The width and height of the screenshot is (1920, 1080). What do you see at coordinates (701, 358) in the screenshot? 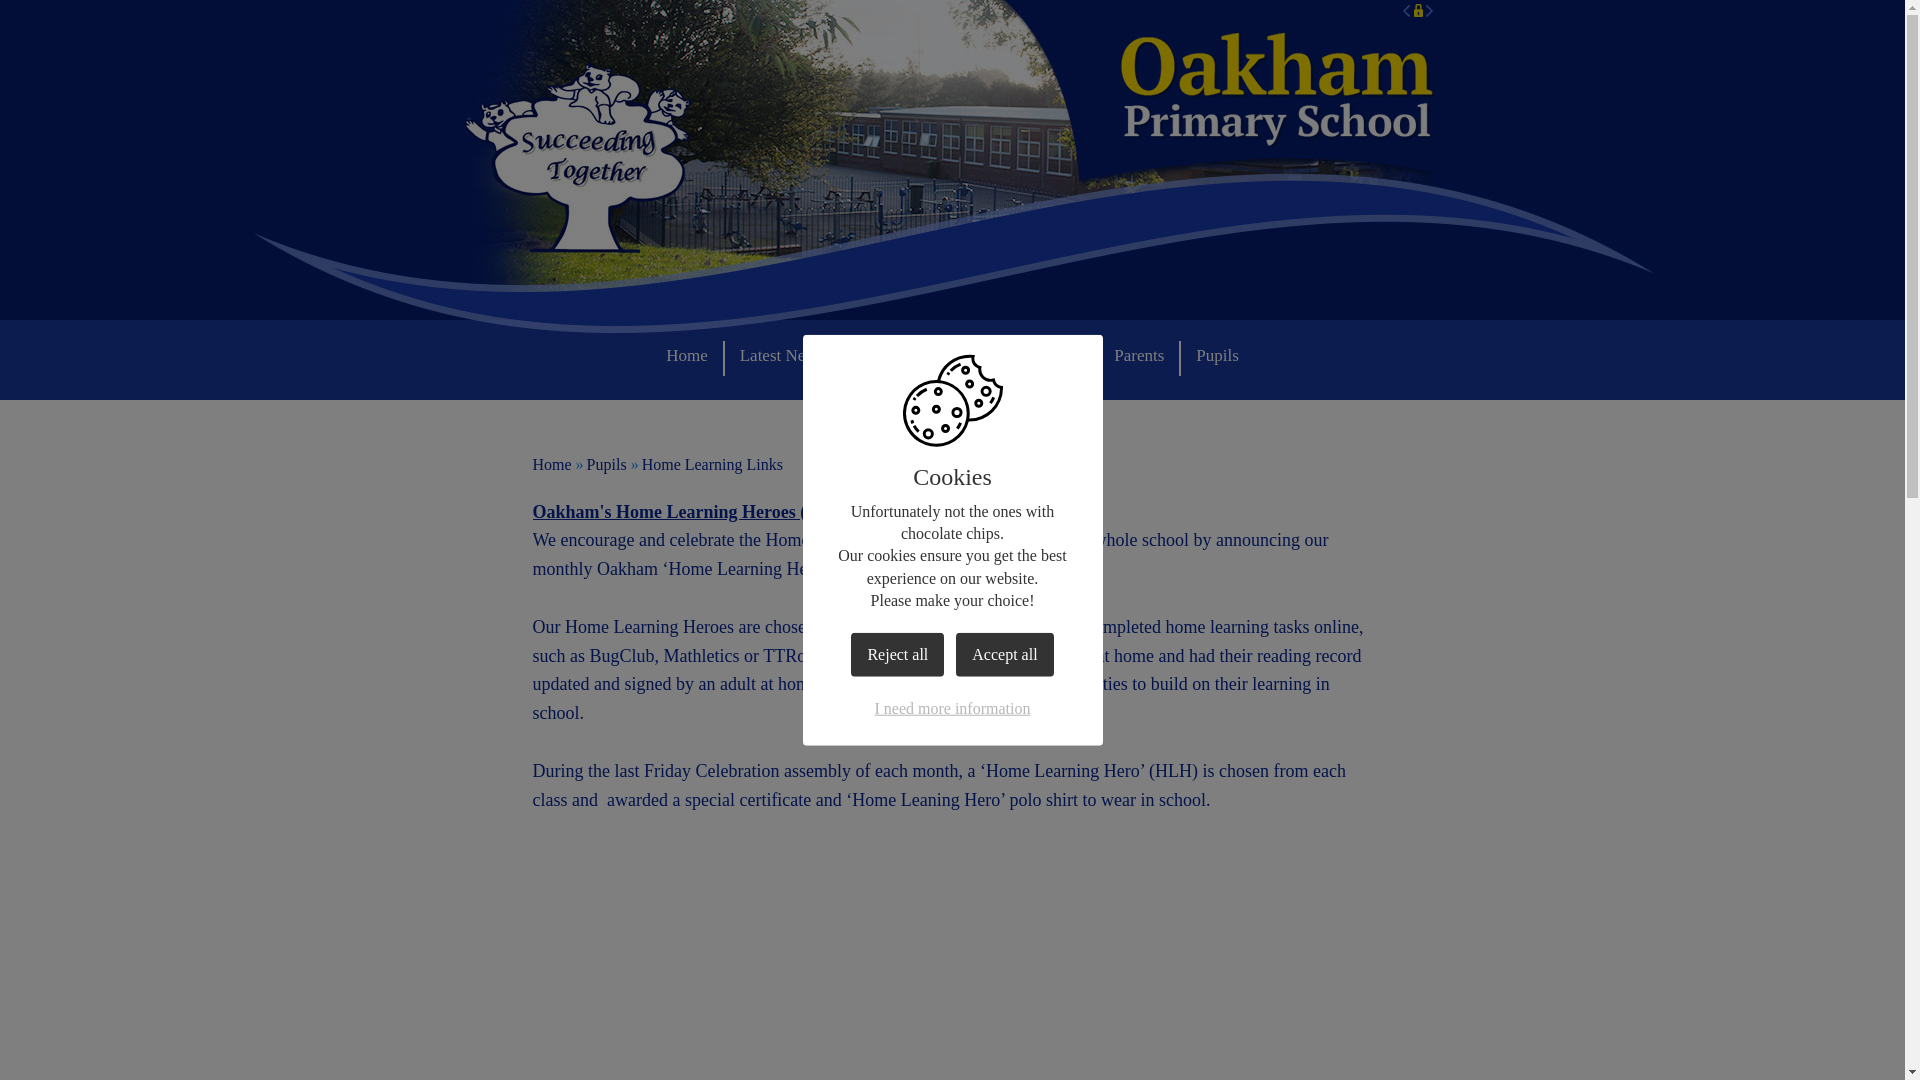
I see `Home` at bounding box center [701, 358].